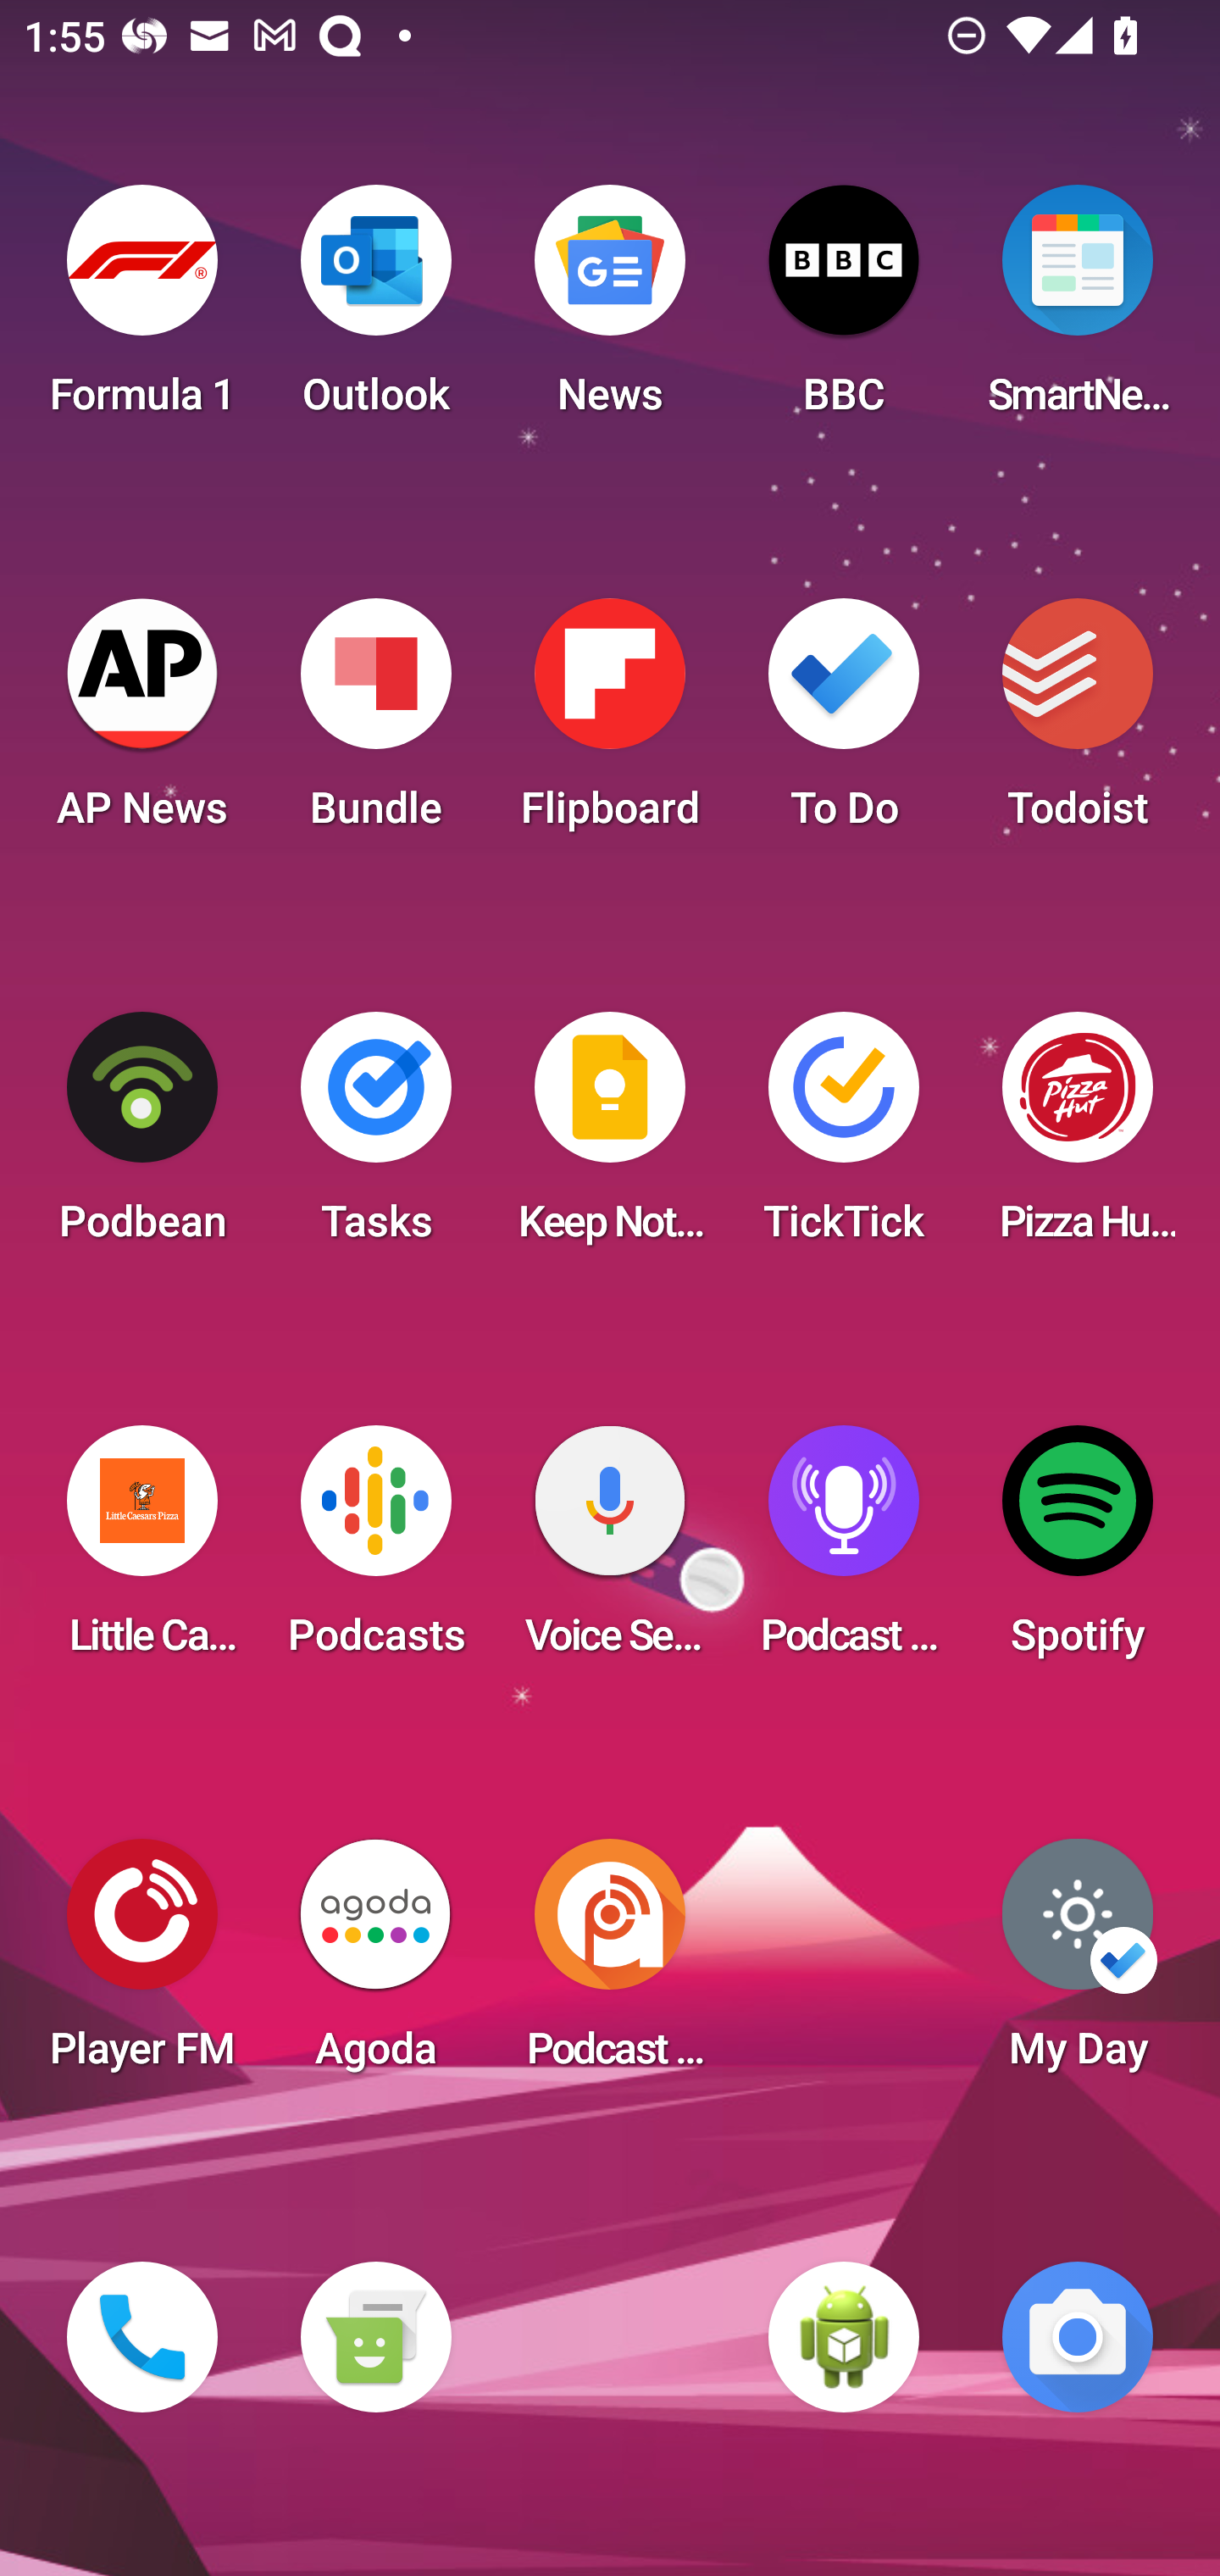 Image resolution: width=1220 pixels, height=2576 pixels. What do you see at coordinates (142, 310) in the screenshot?
I see `Formula 1` at bounding box center [142, 310].